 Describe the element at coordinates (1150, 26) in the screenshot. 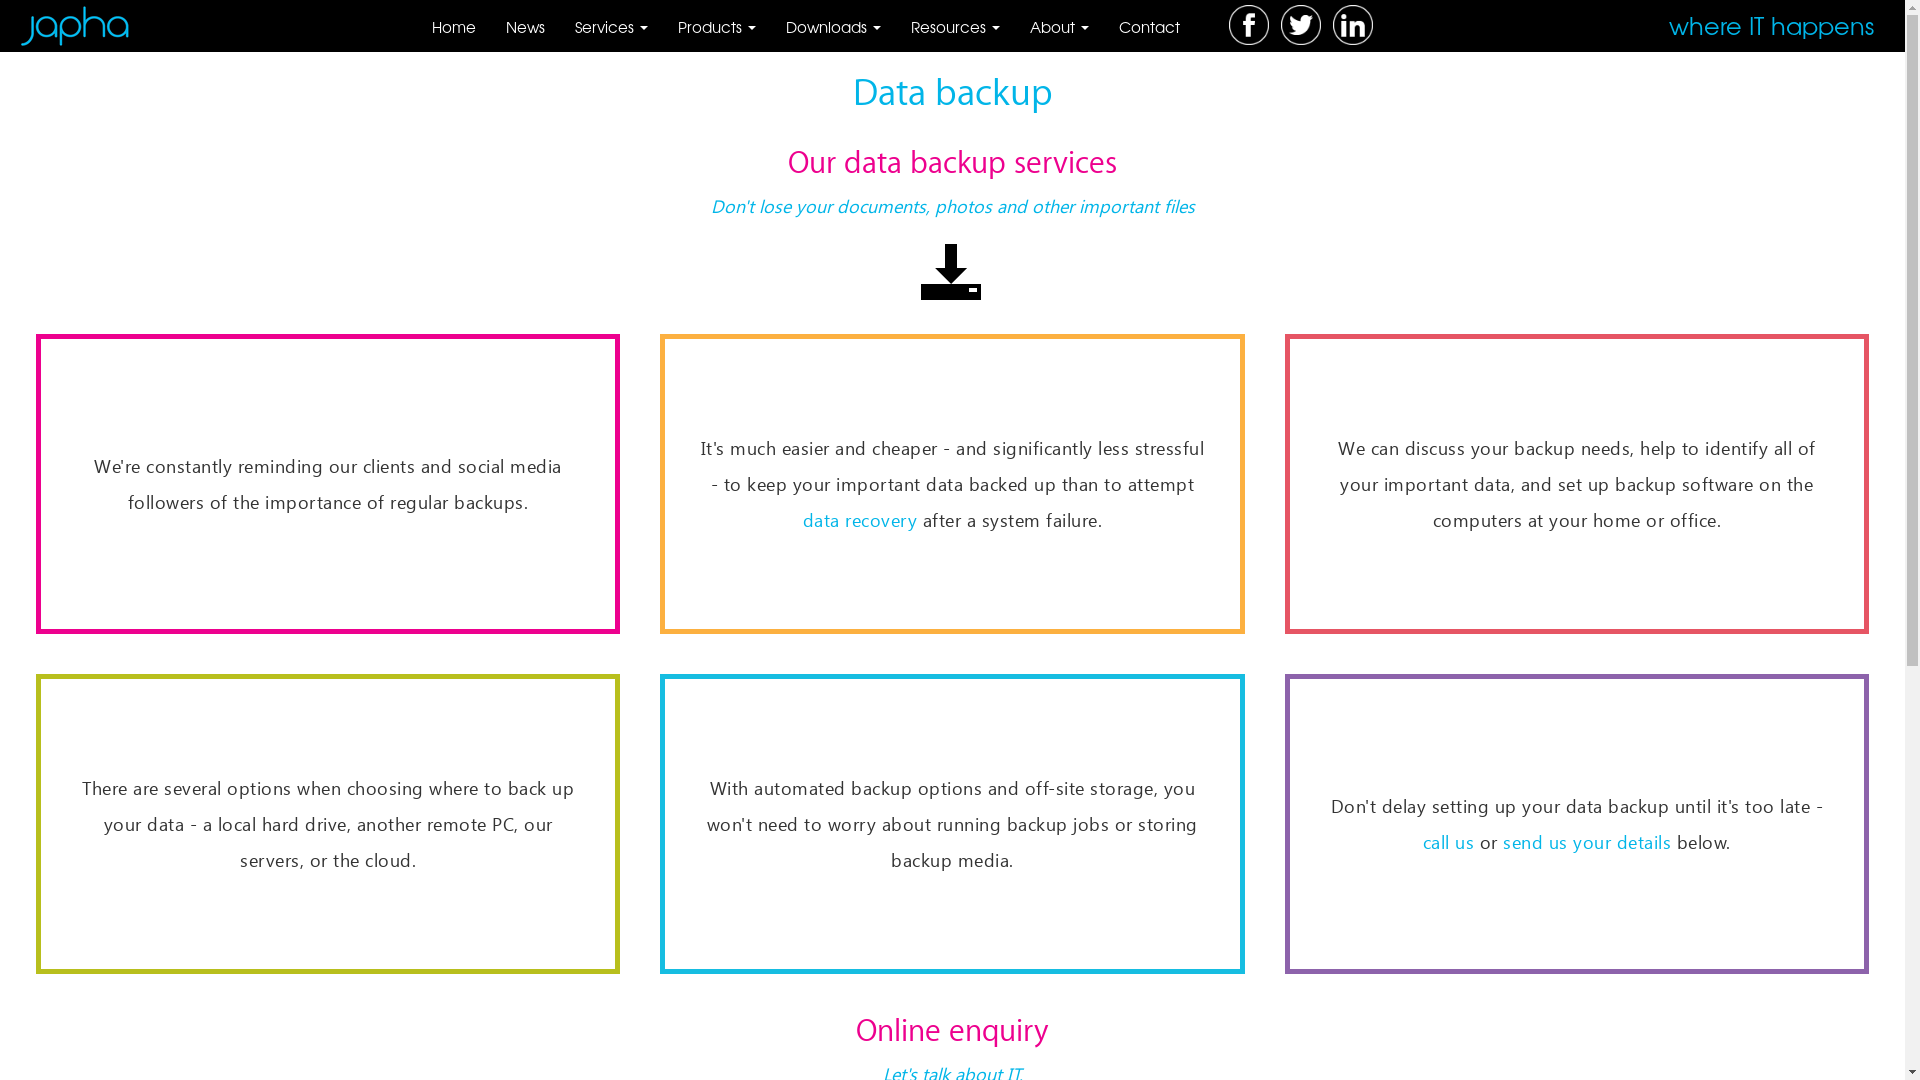

I see `Contact` at that location.